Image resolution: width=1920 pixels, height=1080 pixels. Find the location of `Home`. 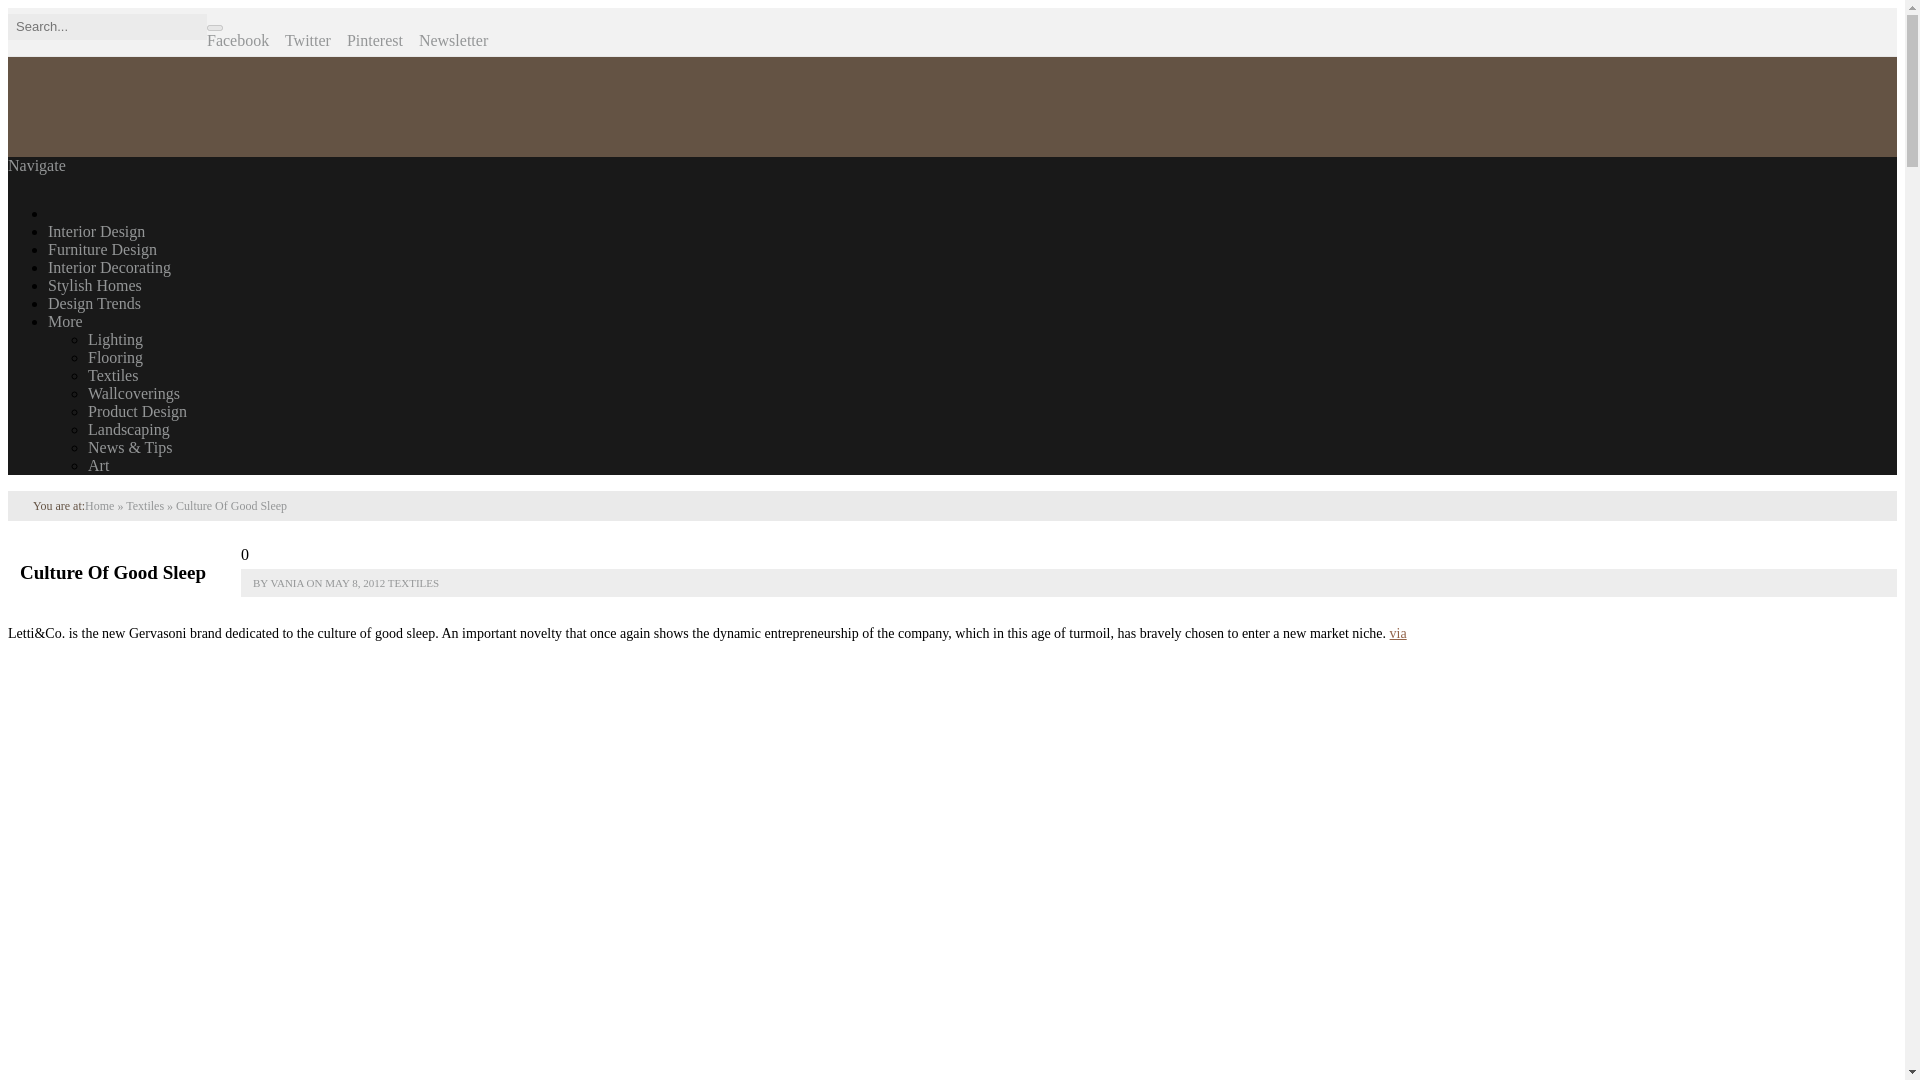

Home is located at coordinates (98, 506).